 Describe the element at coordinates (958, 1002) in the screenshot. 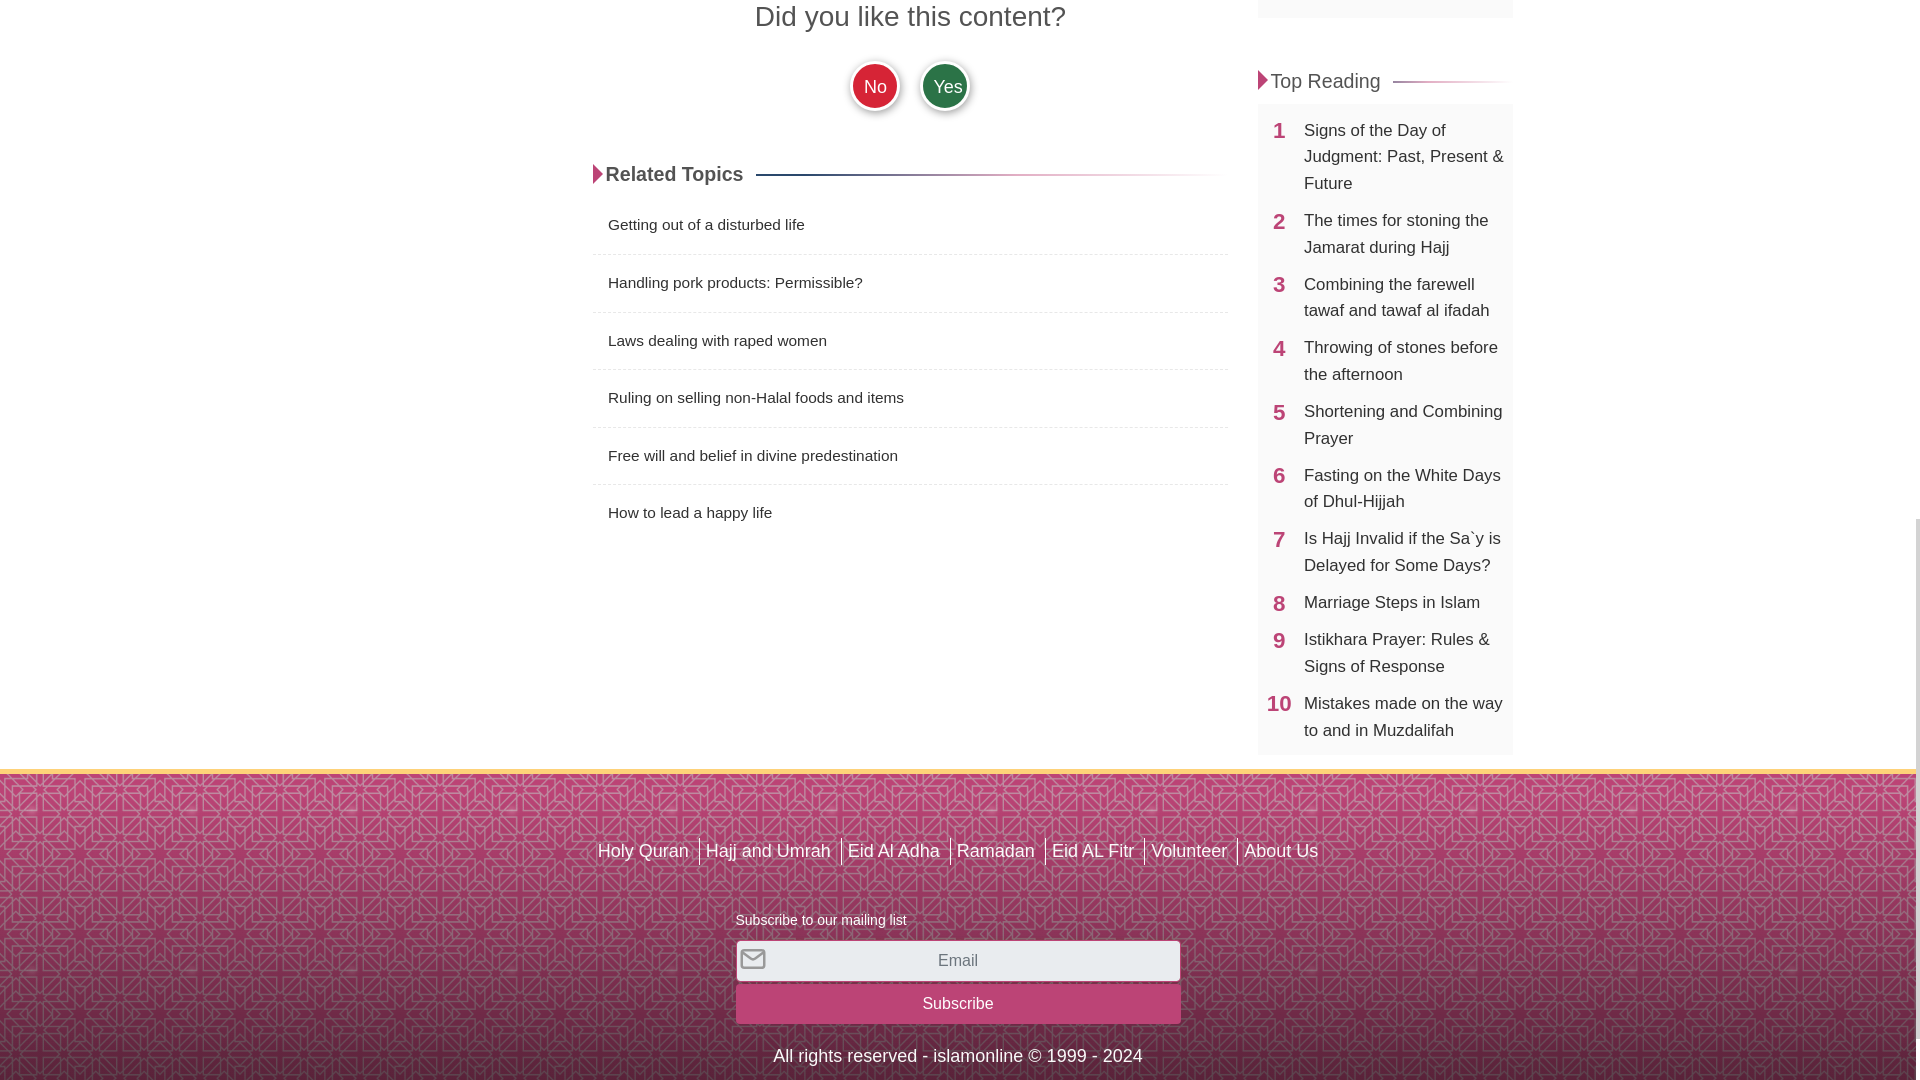

I see `Subscribe` at that location.